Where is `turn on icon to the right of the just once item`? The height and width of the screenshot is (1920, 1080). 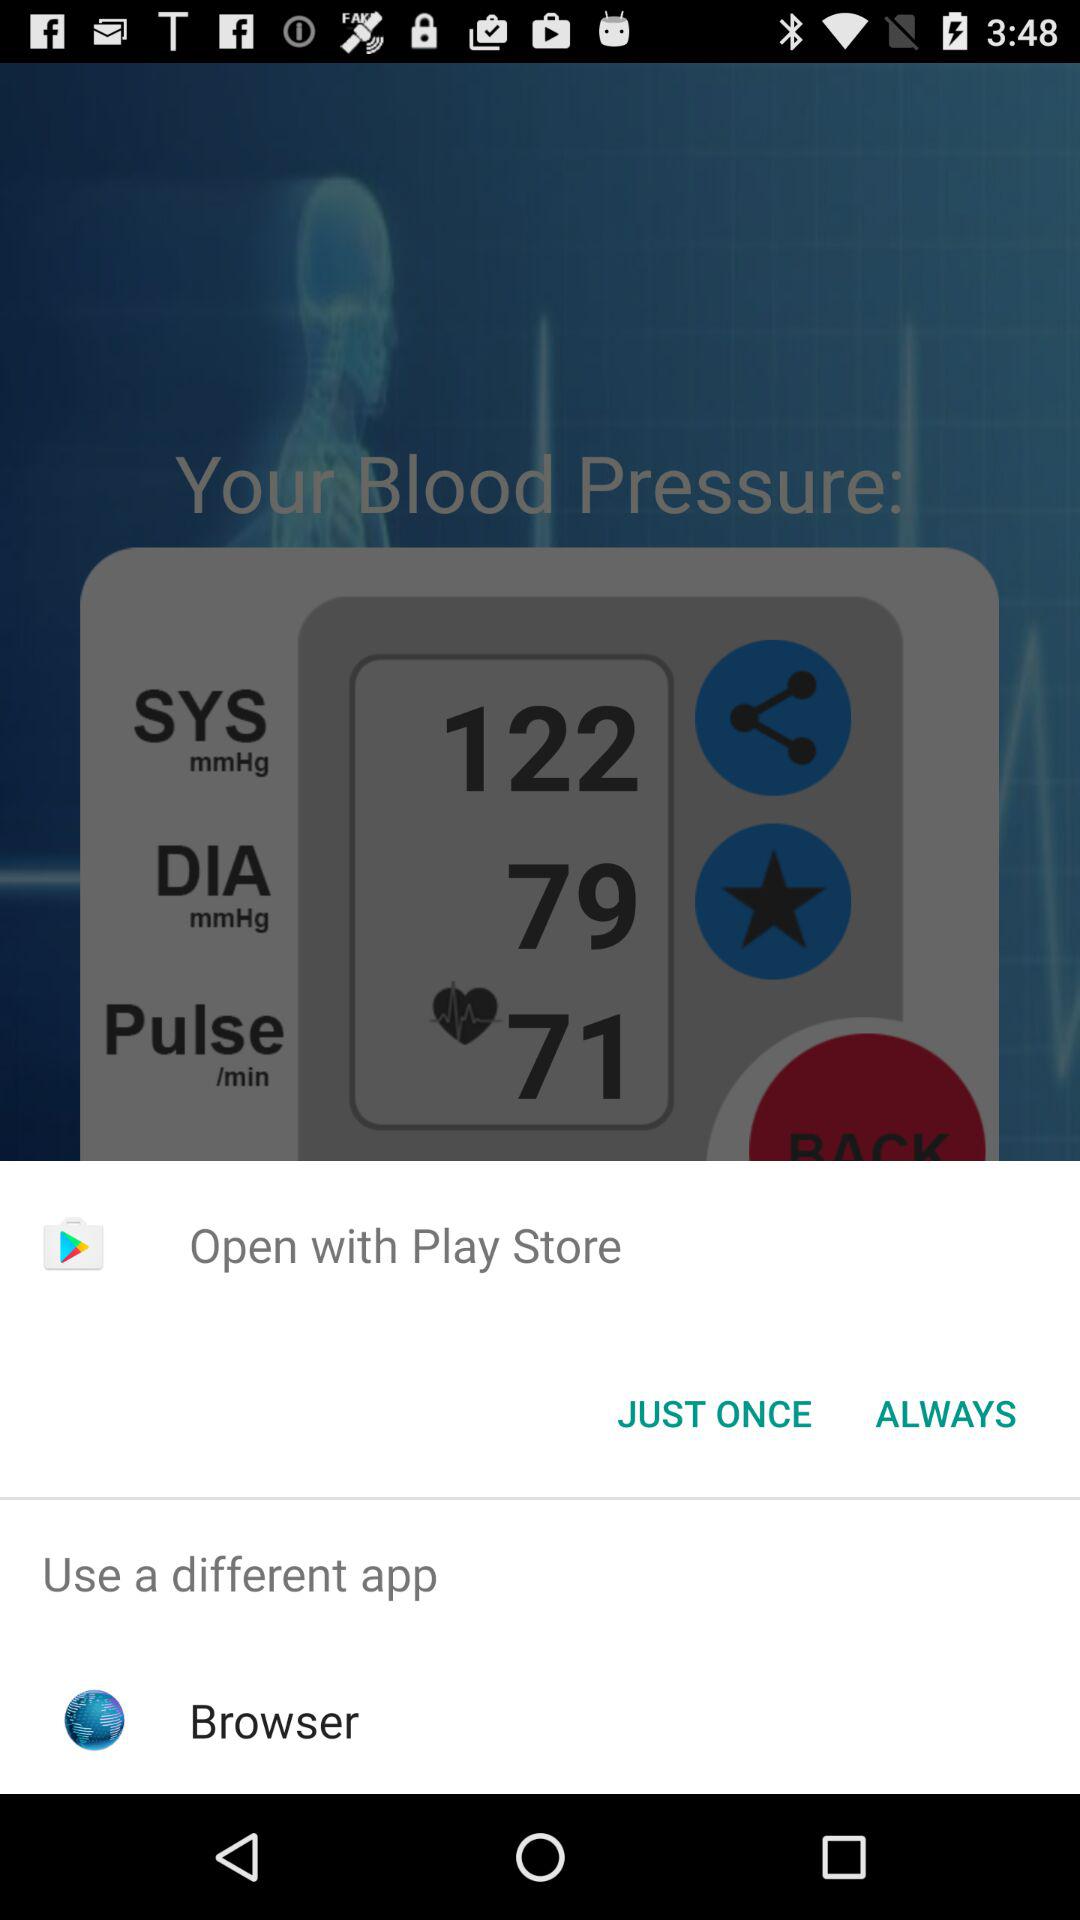 turn on icon to the right of the just once item is located at coordinates (946, 1413).